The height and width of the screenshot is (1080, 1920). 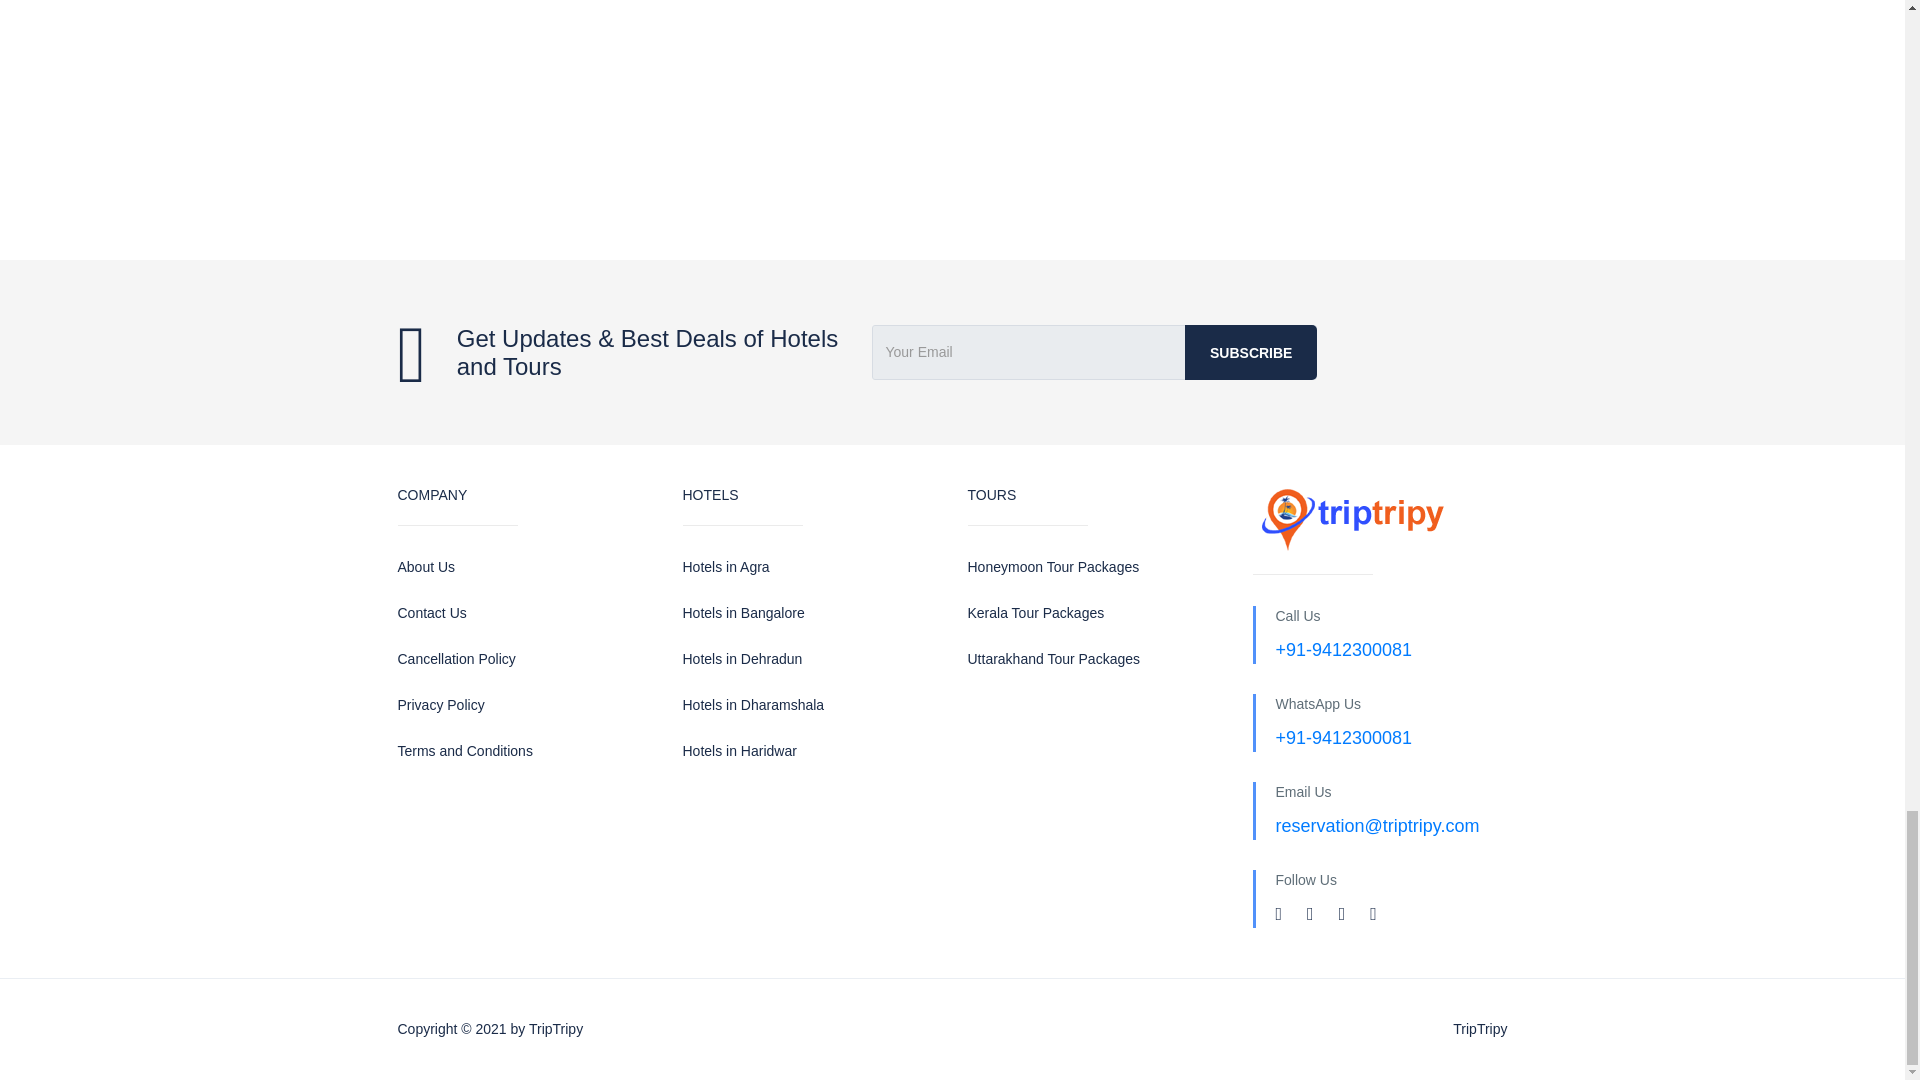 What do you see at coordinates (524, 613) in the screenshot?
I see `Contact Us` at bounding box center [524, 613].